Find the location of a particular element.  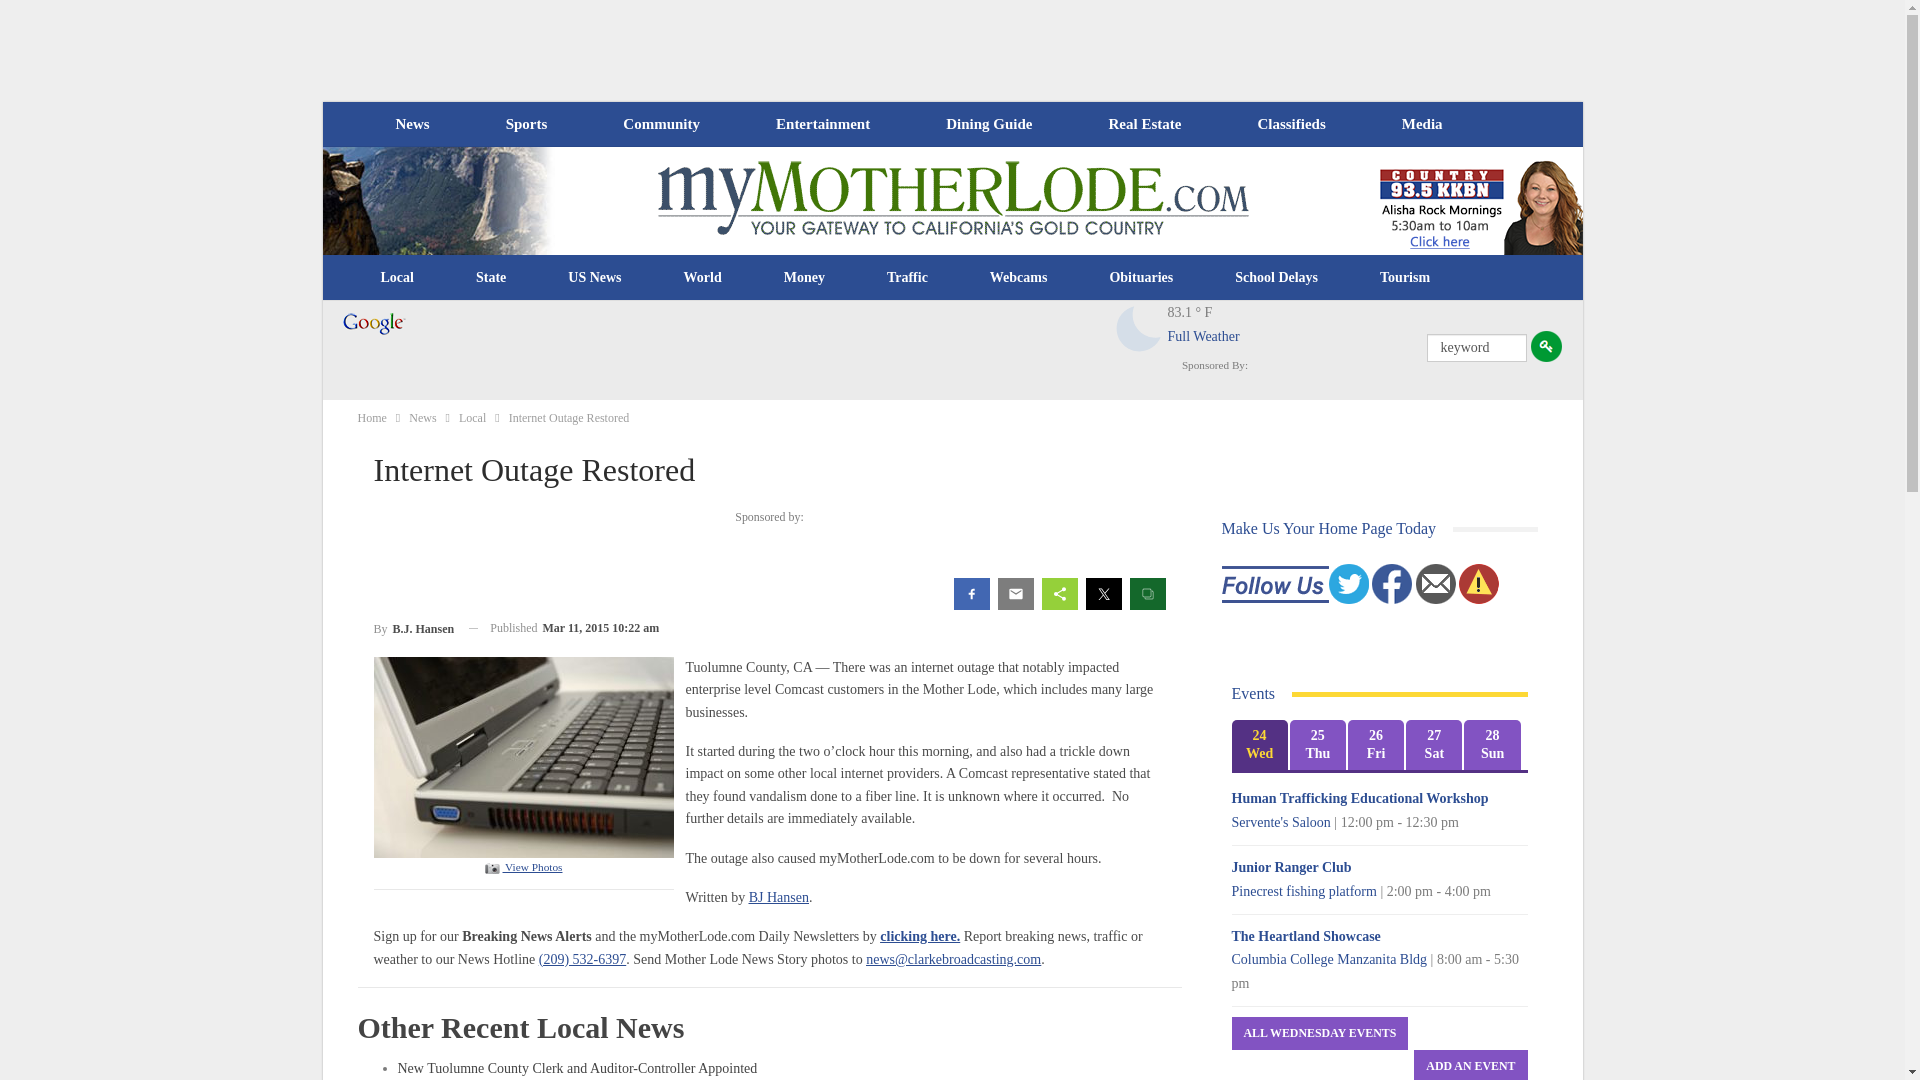

Local is located at coordinates (397, 278).